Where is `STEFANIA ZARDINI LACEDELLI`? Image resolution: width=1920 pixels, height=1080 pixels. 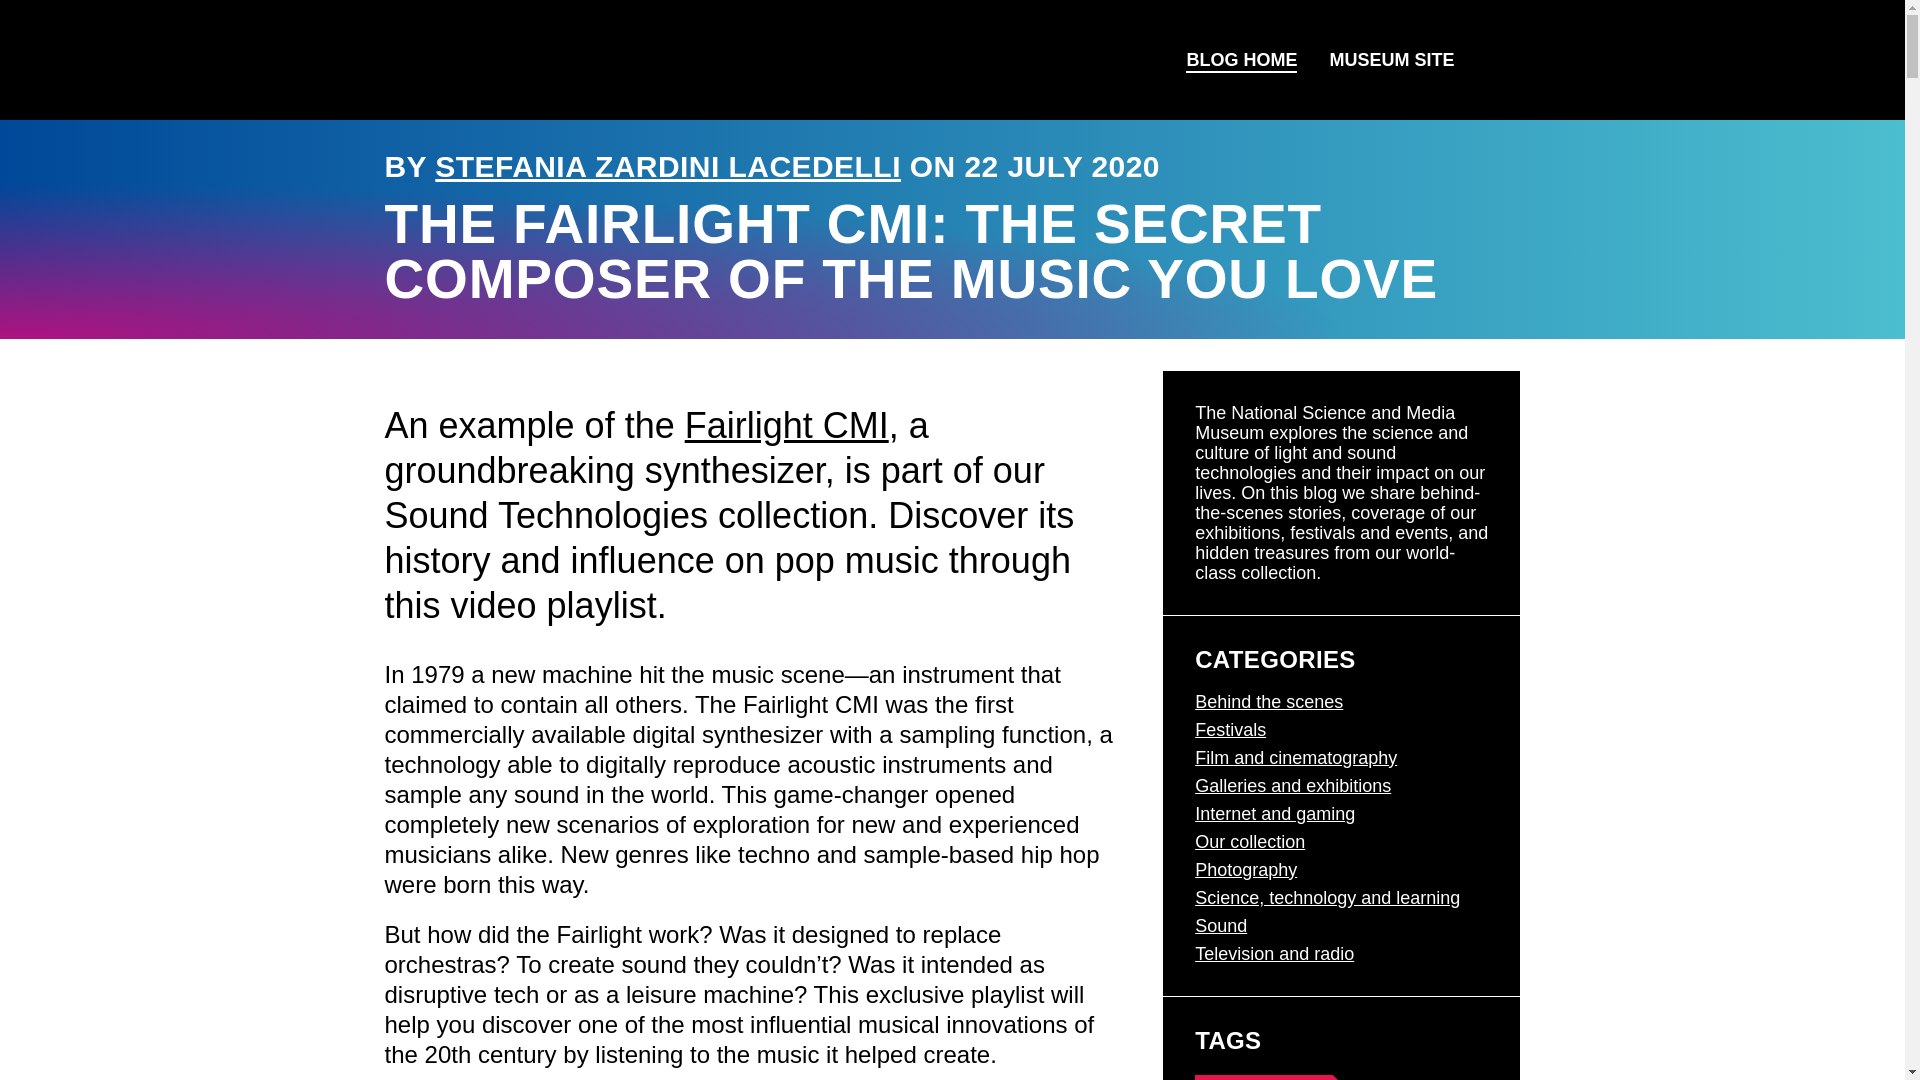 STEFANIA ZARDINI LACEDELLI is located at coordinates (668, 166).